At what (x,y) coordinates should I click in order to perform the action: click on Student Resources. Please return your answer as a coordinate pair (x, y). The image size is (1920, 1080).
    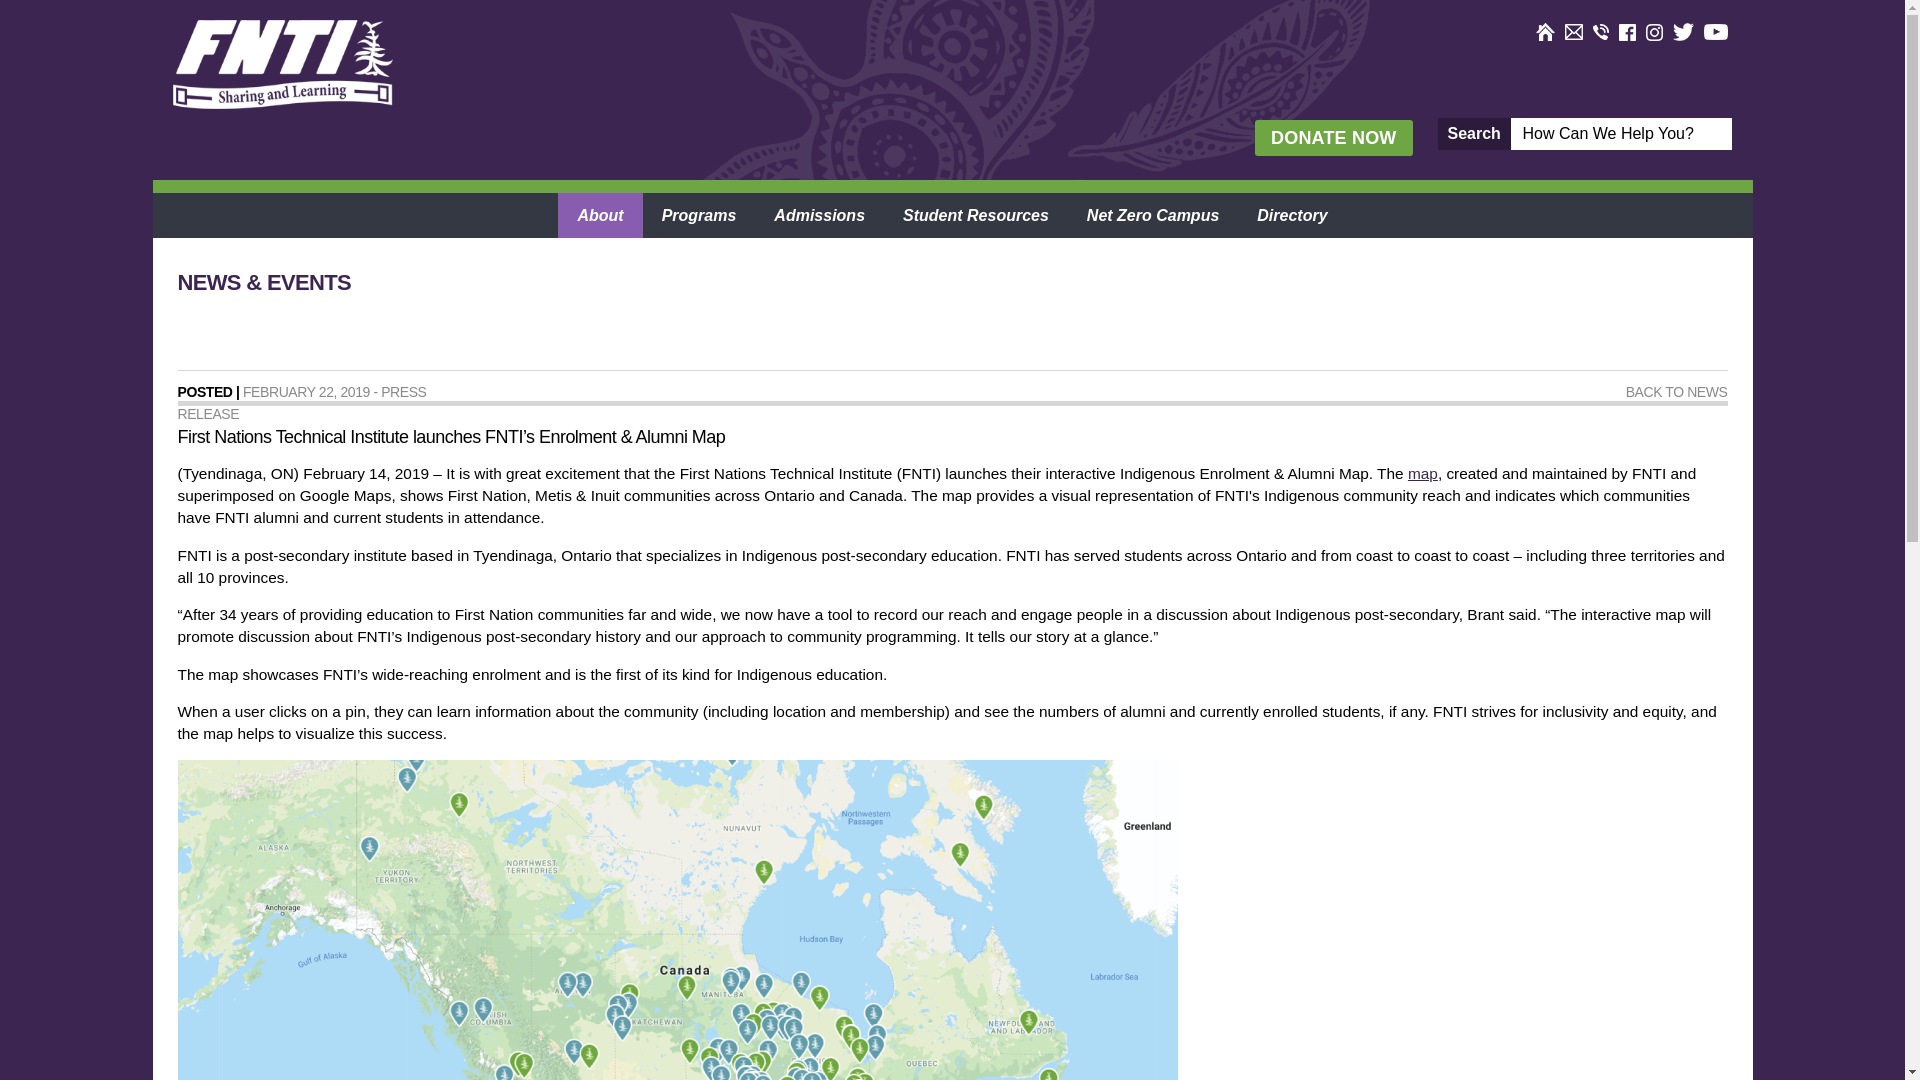
    Looking at the image, I should click on (975, 215).